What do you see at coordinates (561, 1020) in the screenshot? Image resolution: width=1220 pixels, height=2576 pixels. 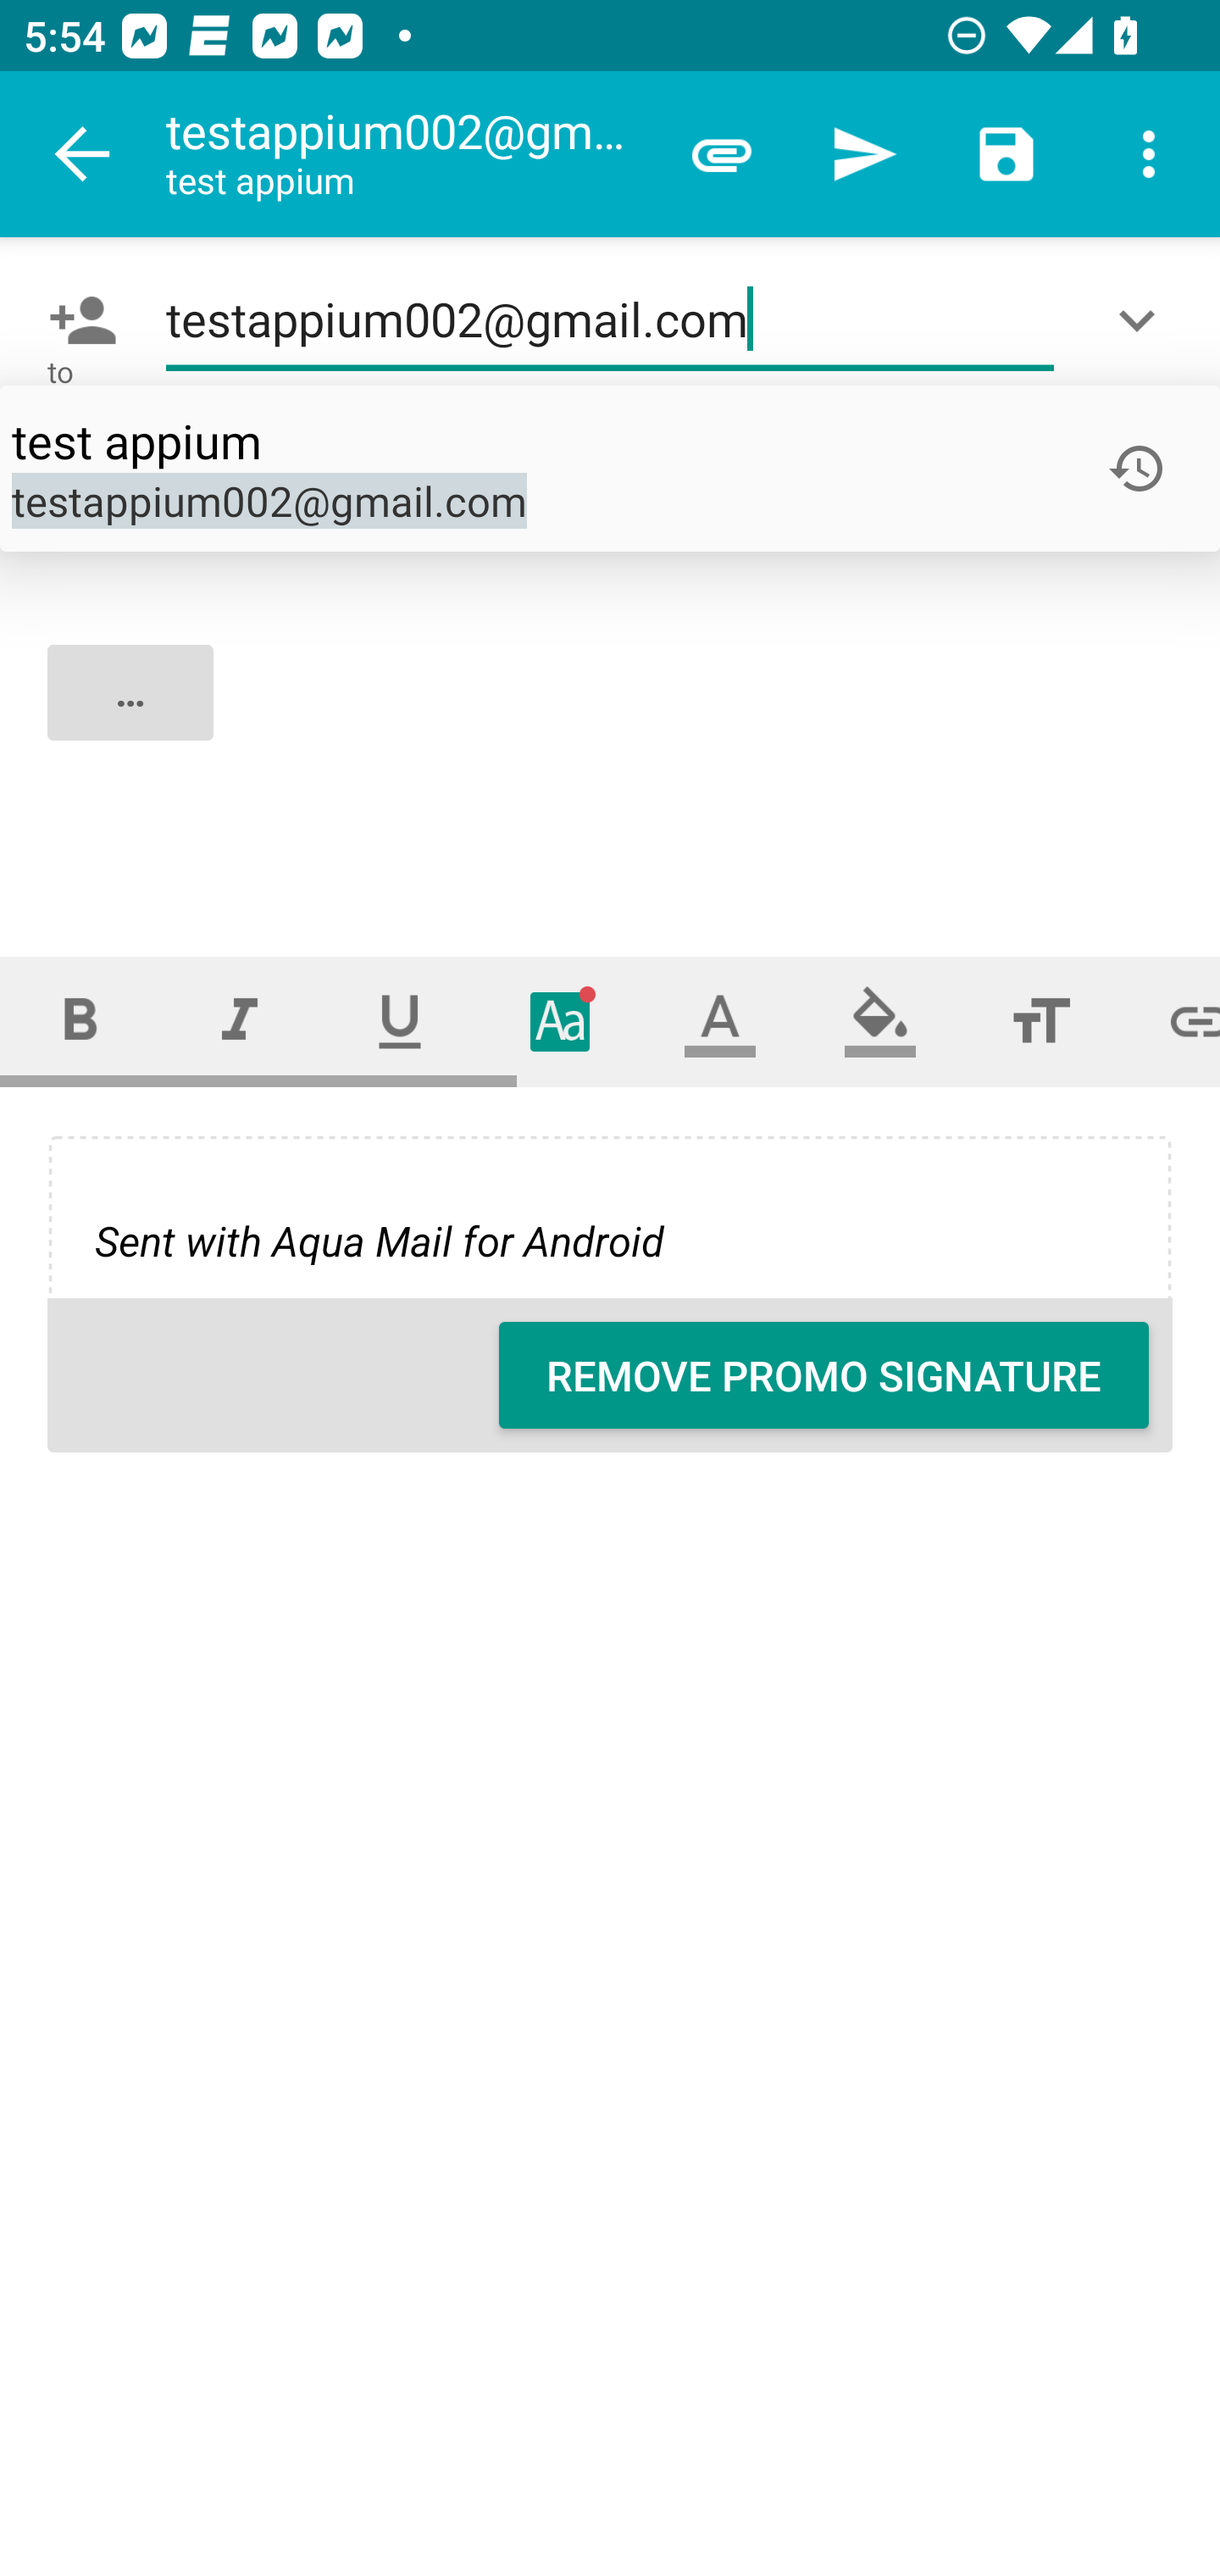 I see `Typeface (font)` at bounding box center [561, 1020].